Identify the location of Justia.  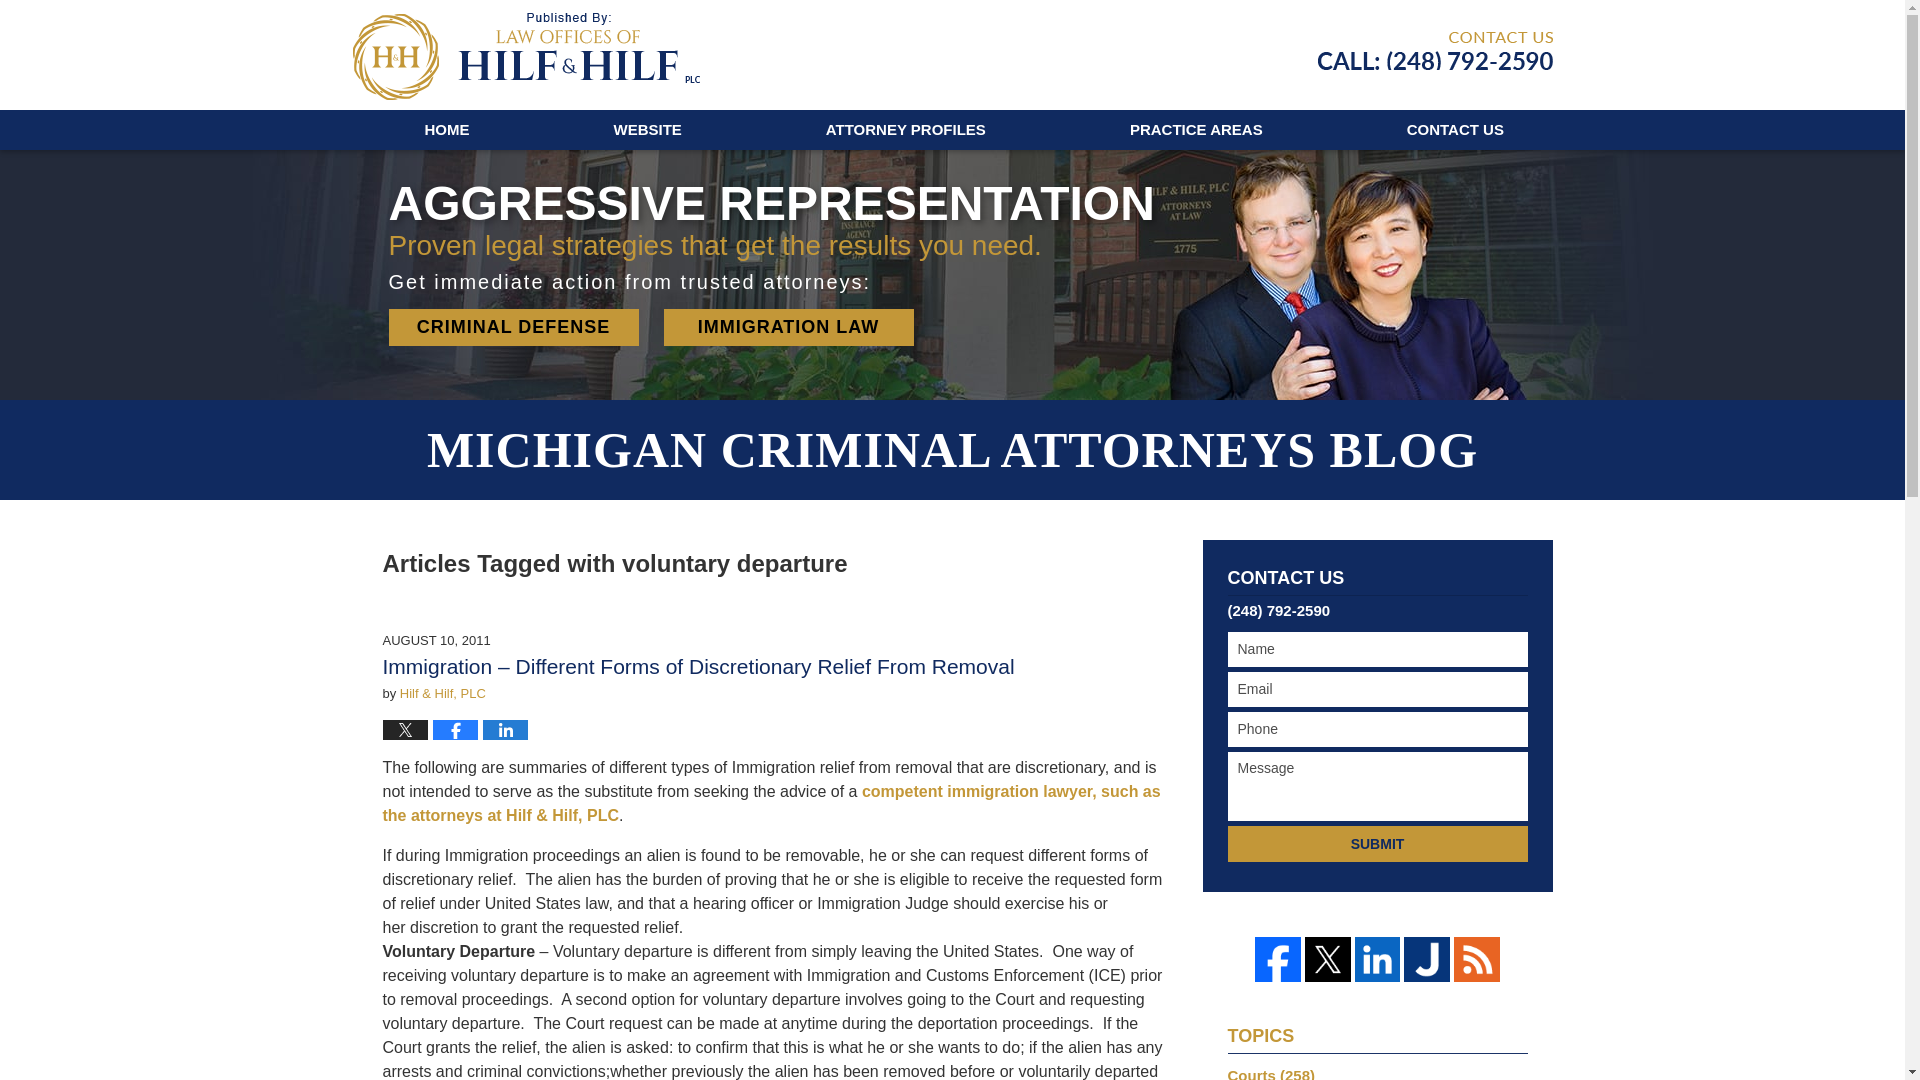
(1426, 960).